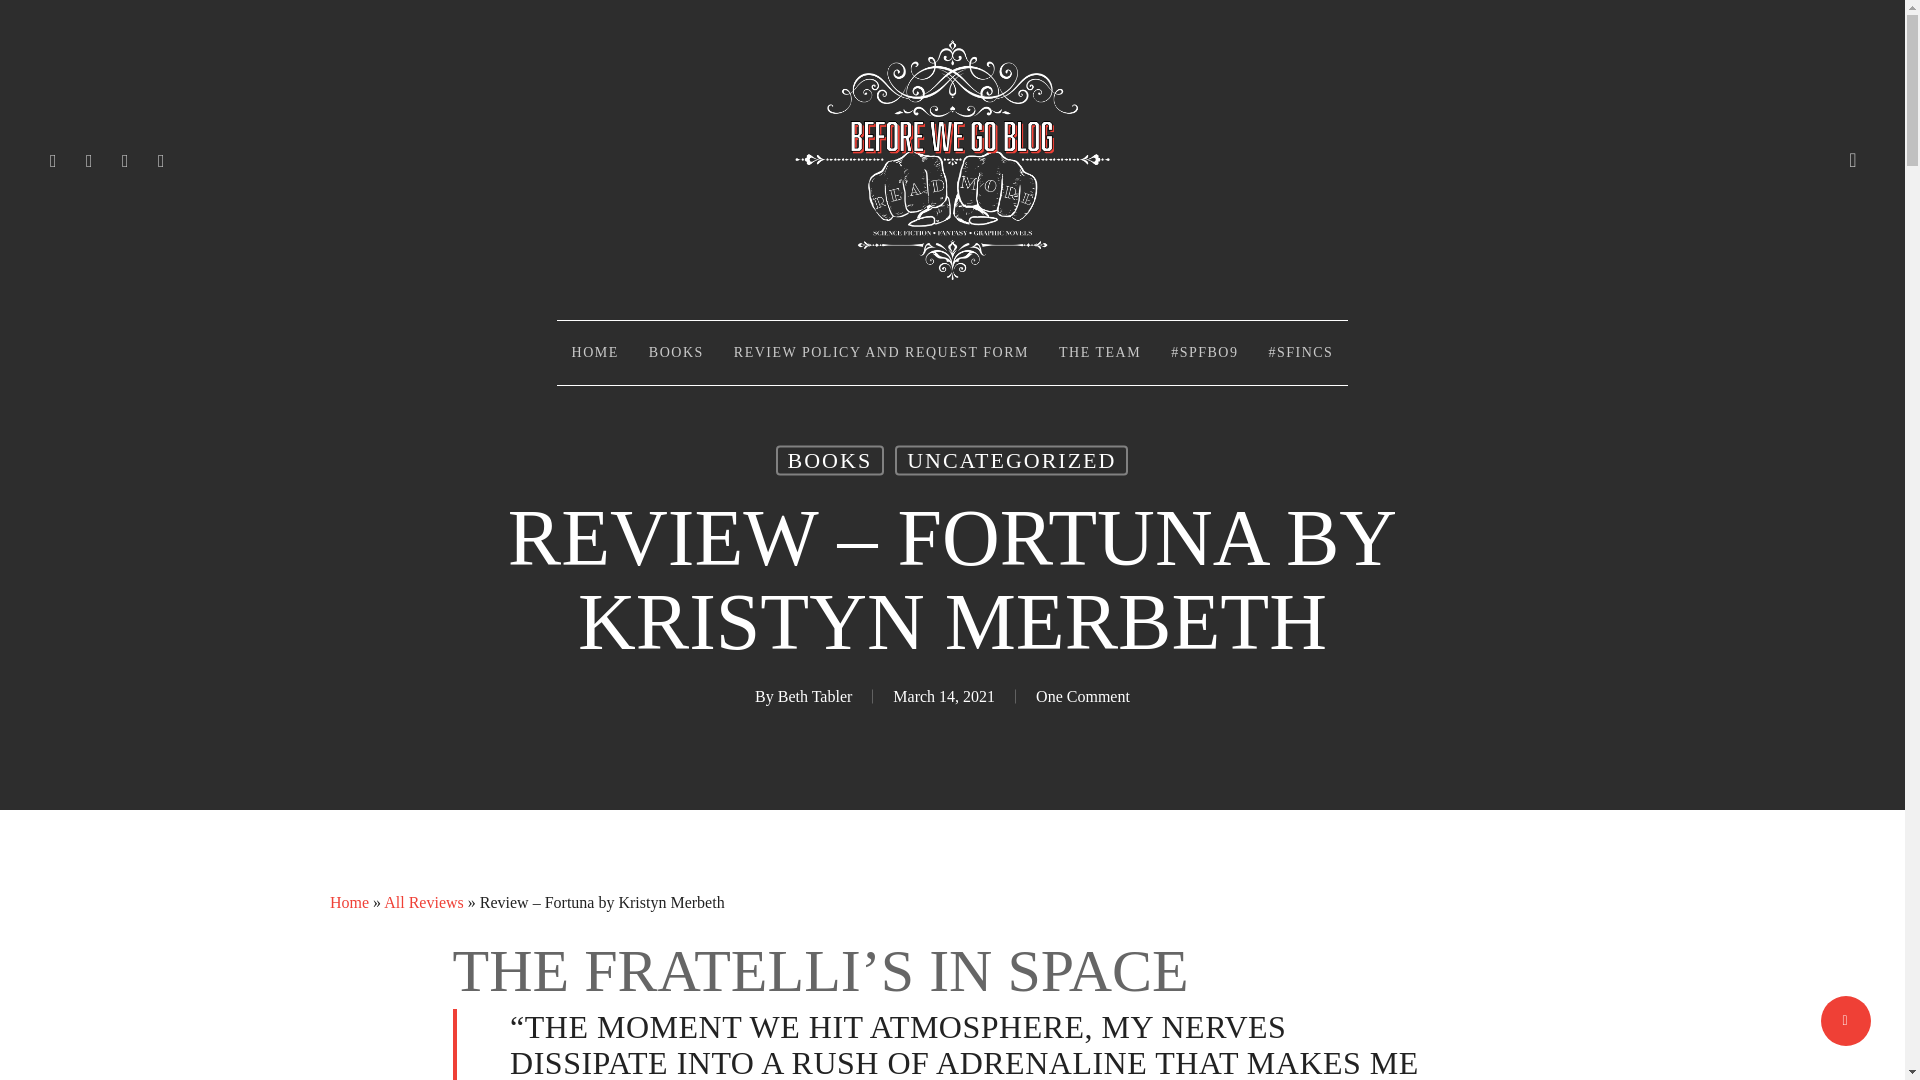 The width and height of the screenshot is (1920, 1080). I want to click on Beth Tabler, so click(814, 696).